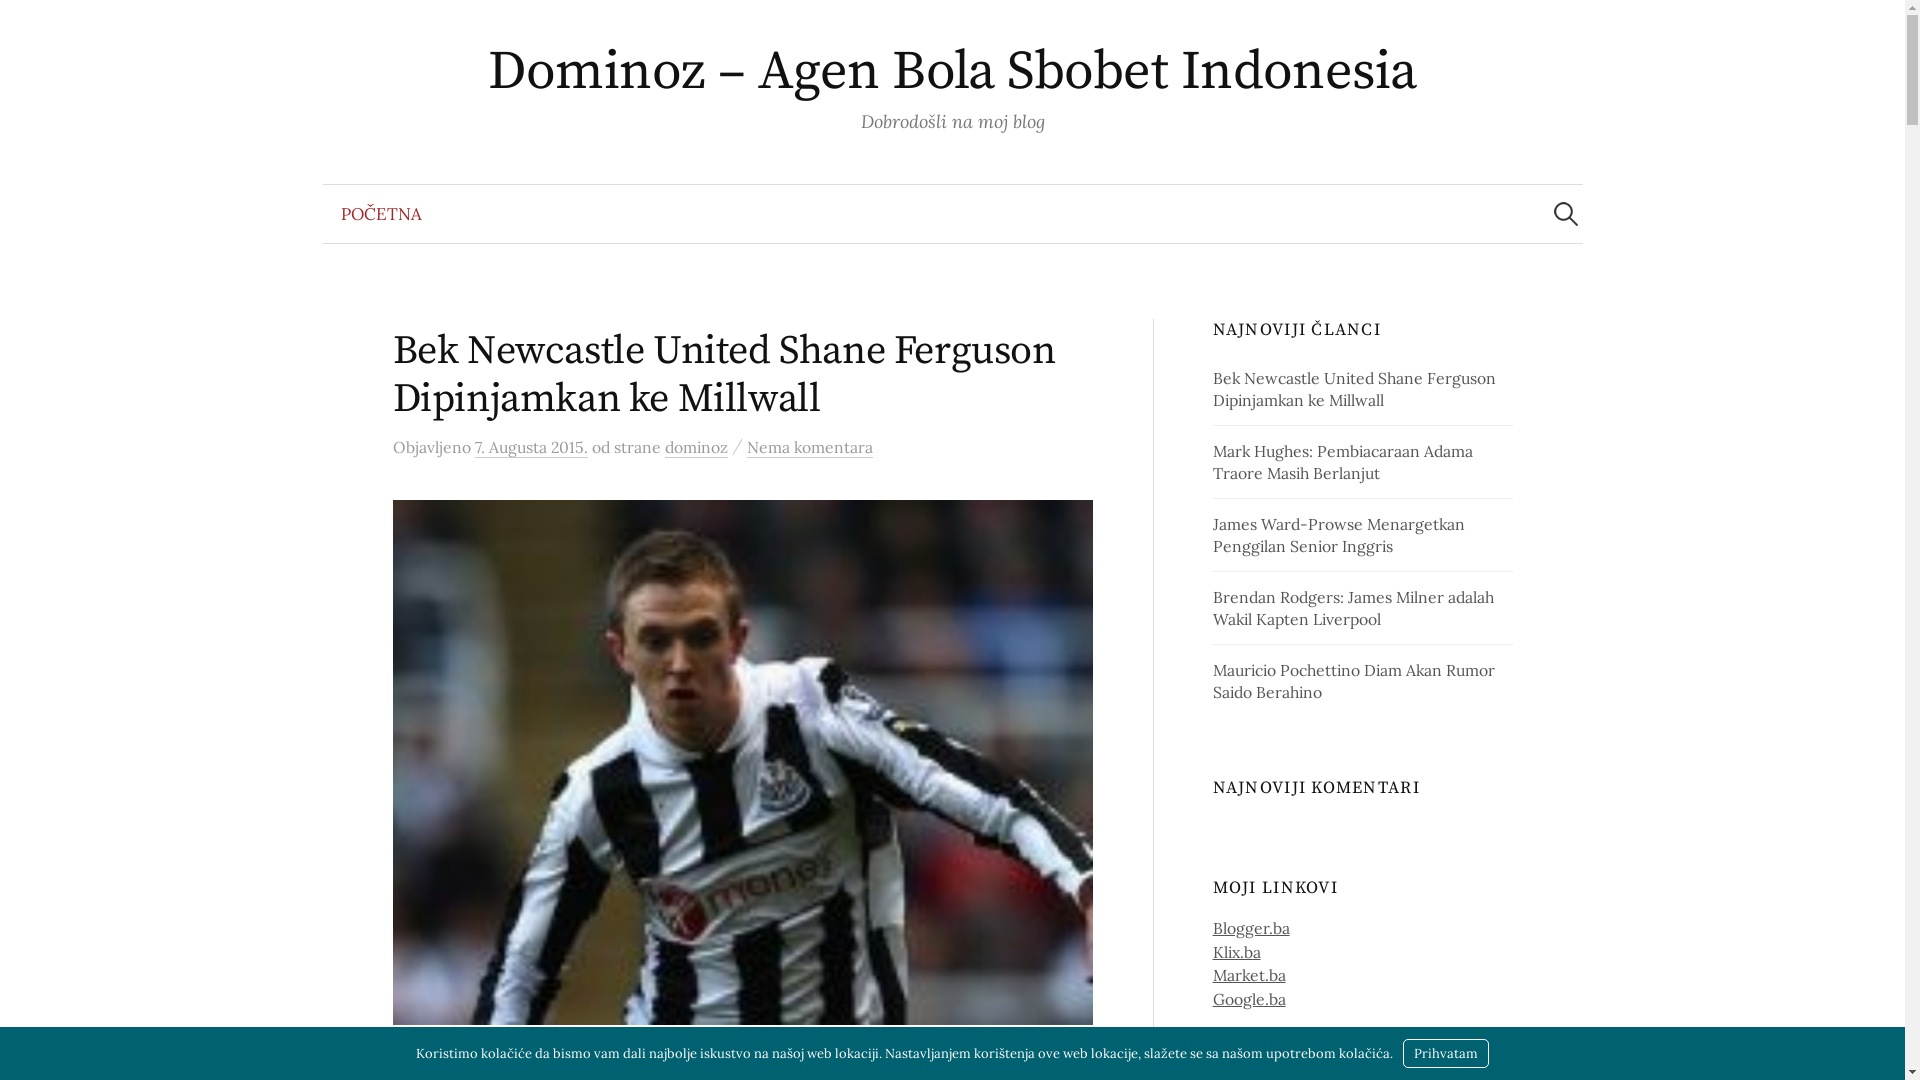 The width and height of the screenshot is (1920, 1080). Describe the element at coordinates (724, 375) in the screenshot. I see `Bek Newcastle United Shane Ferguson Dipinjamkan ke Millwall` at that location.